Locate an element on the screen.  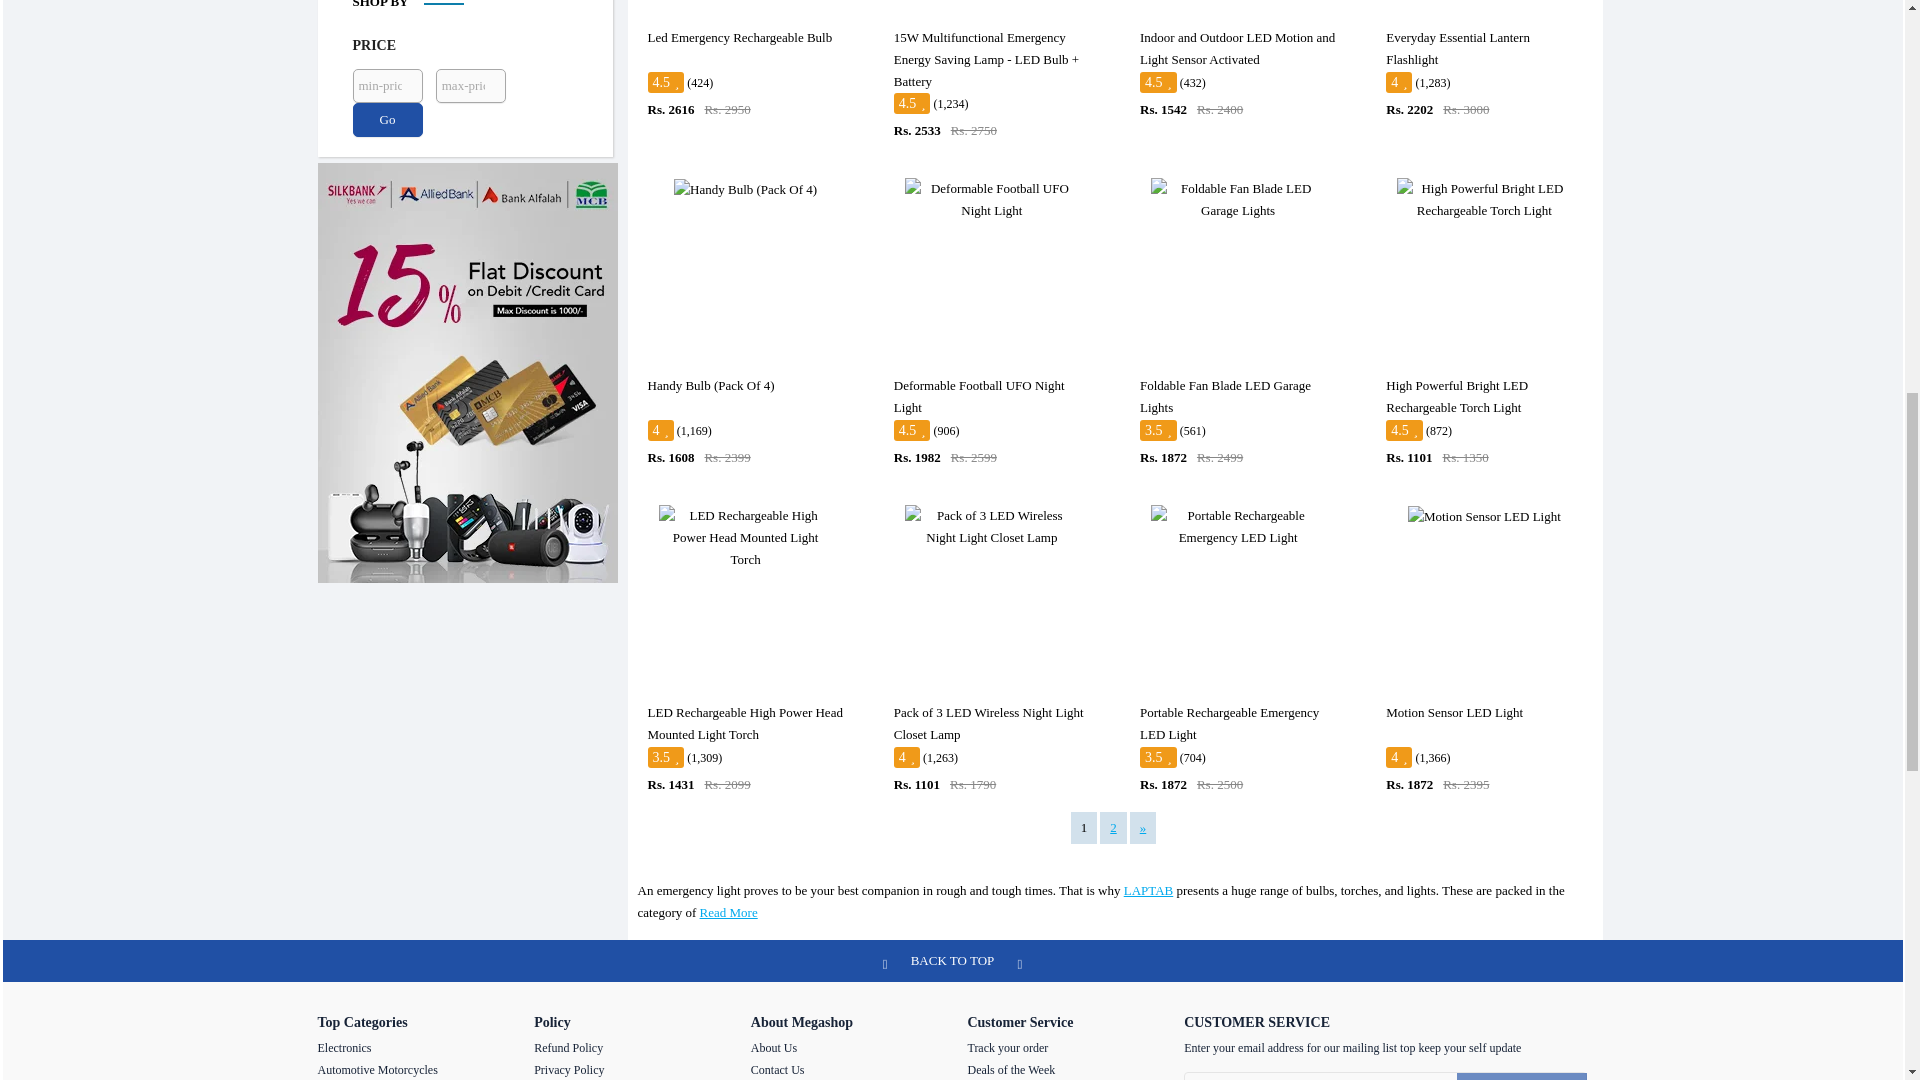
Pack of 3 LED Wireless Night Light Closet Lamp is located at coordinates (992, 526).